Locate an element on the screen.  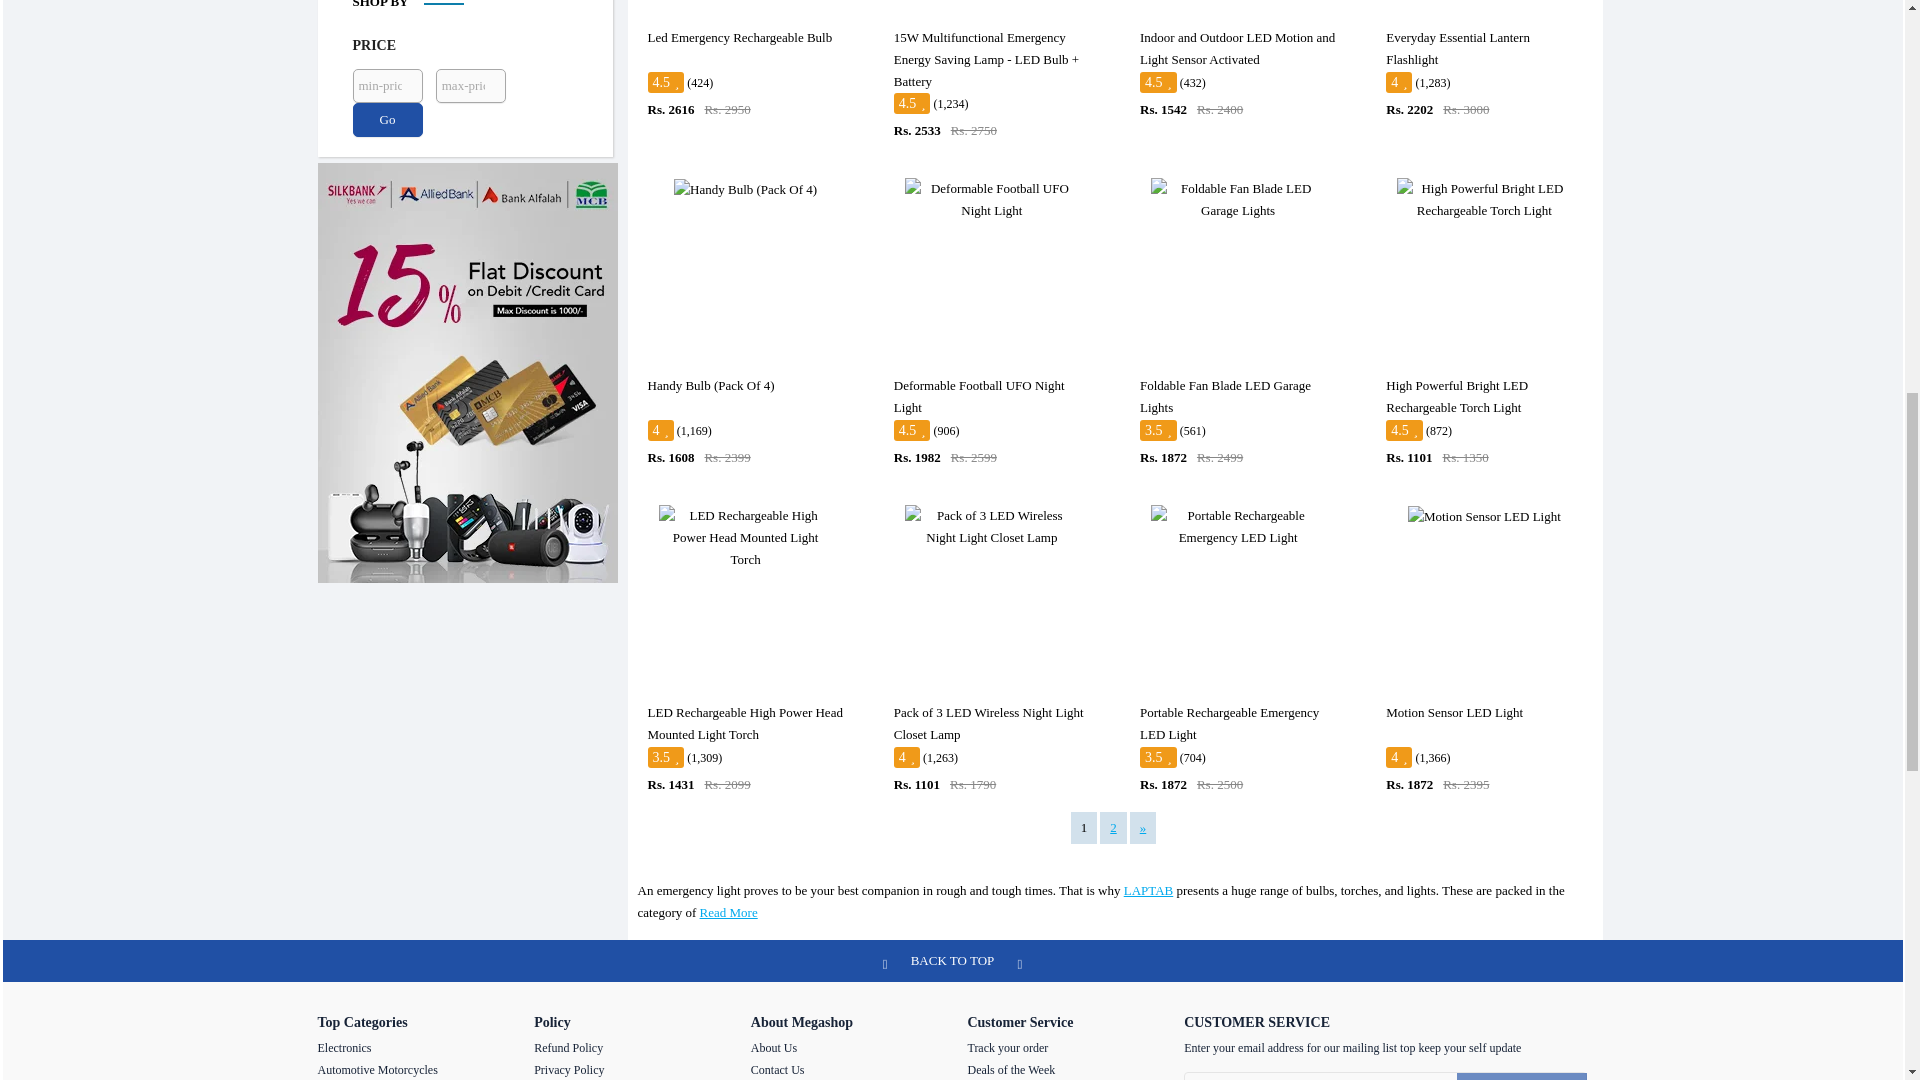
Pack of 3 LED Wireless Night Light Closet Lamp is located at coordinates (992, 526).